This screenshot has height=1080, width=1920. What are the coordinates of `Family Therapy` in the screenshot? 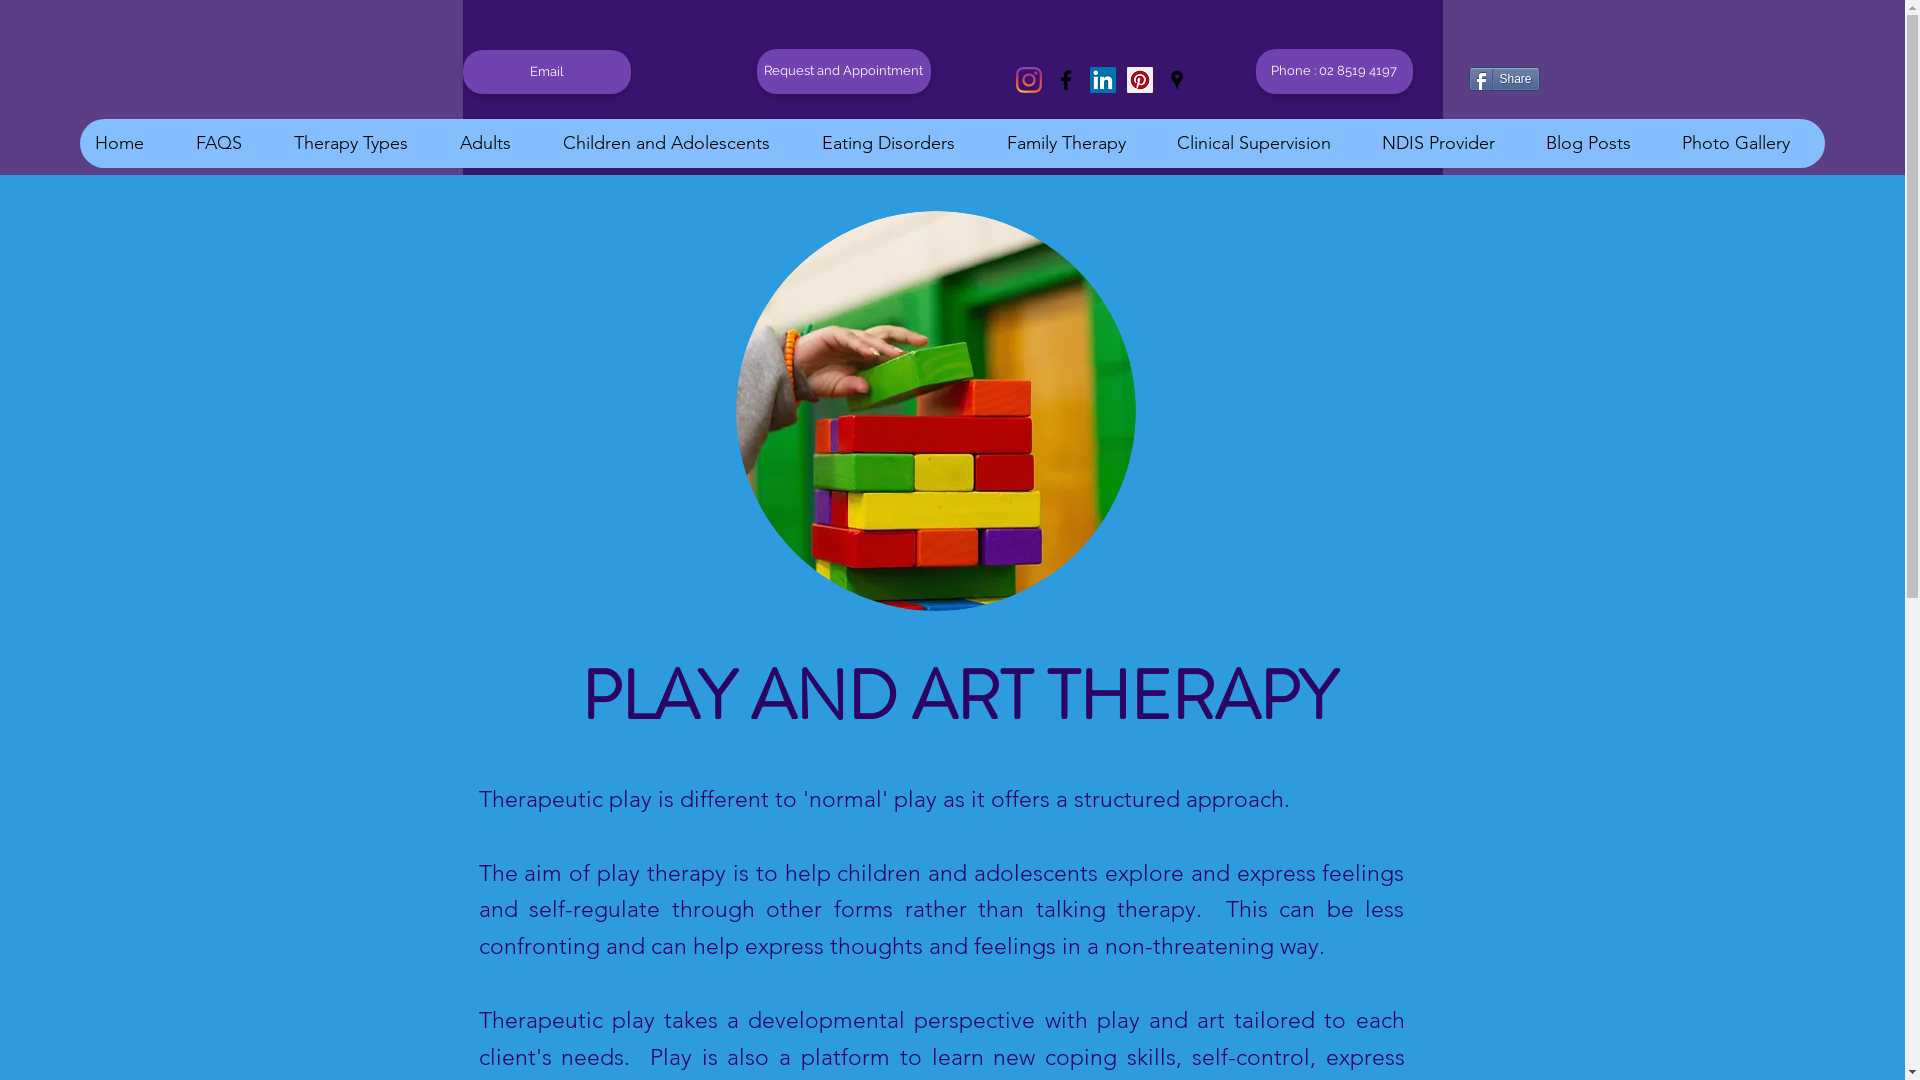 It's located at (1076, 144).